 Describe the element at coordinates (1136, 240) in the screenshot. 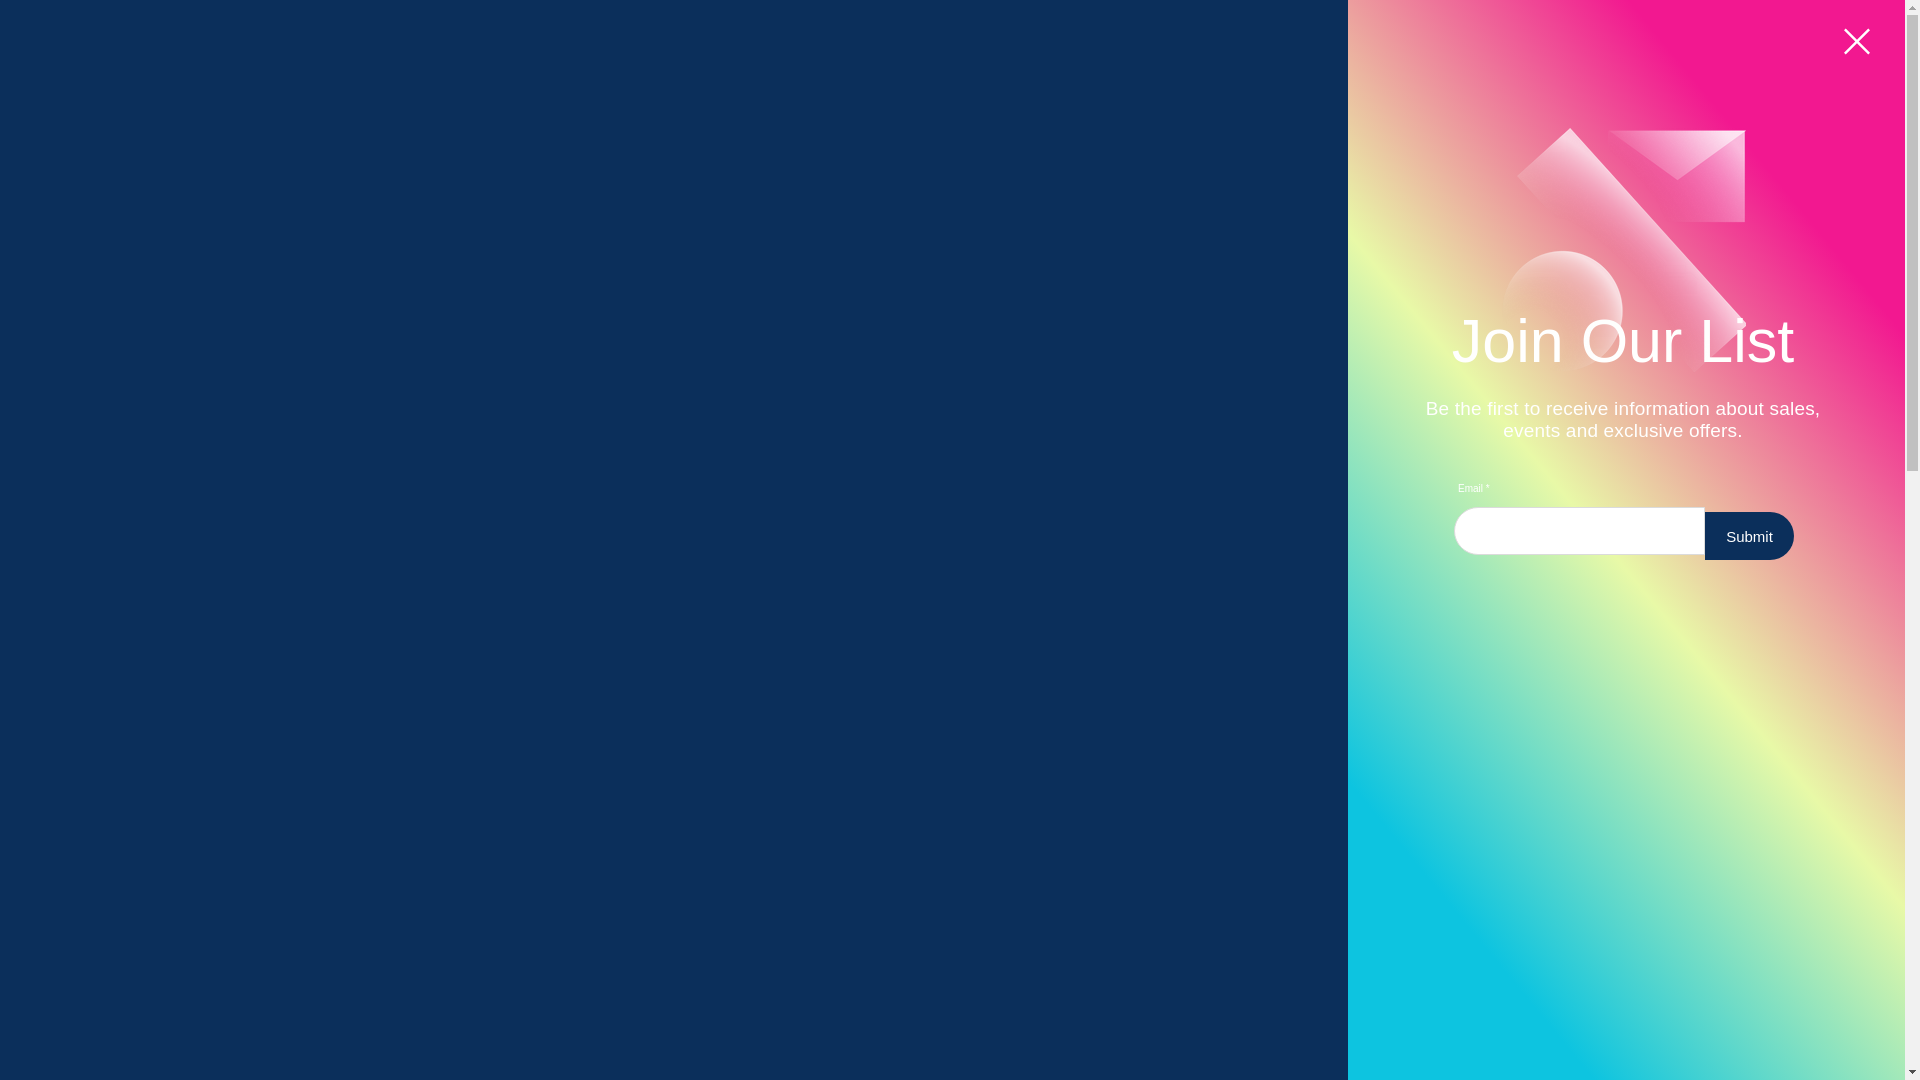

I see `About` at that location.